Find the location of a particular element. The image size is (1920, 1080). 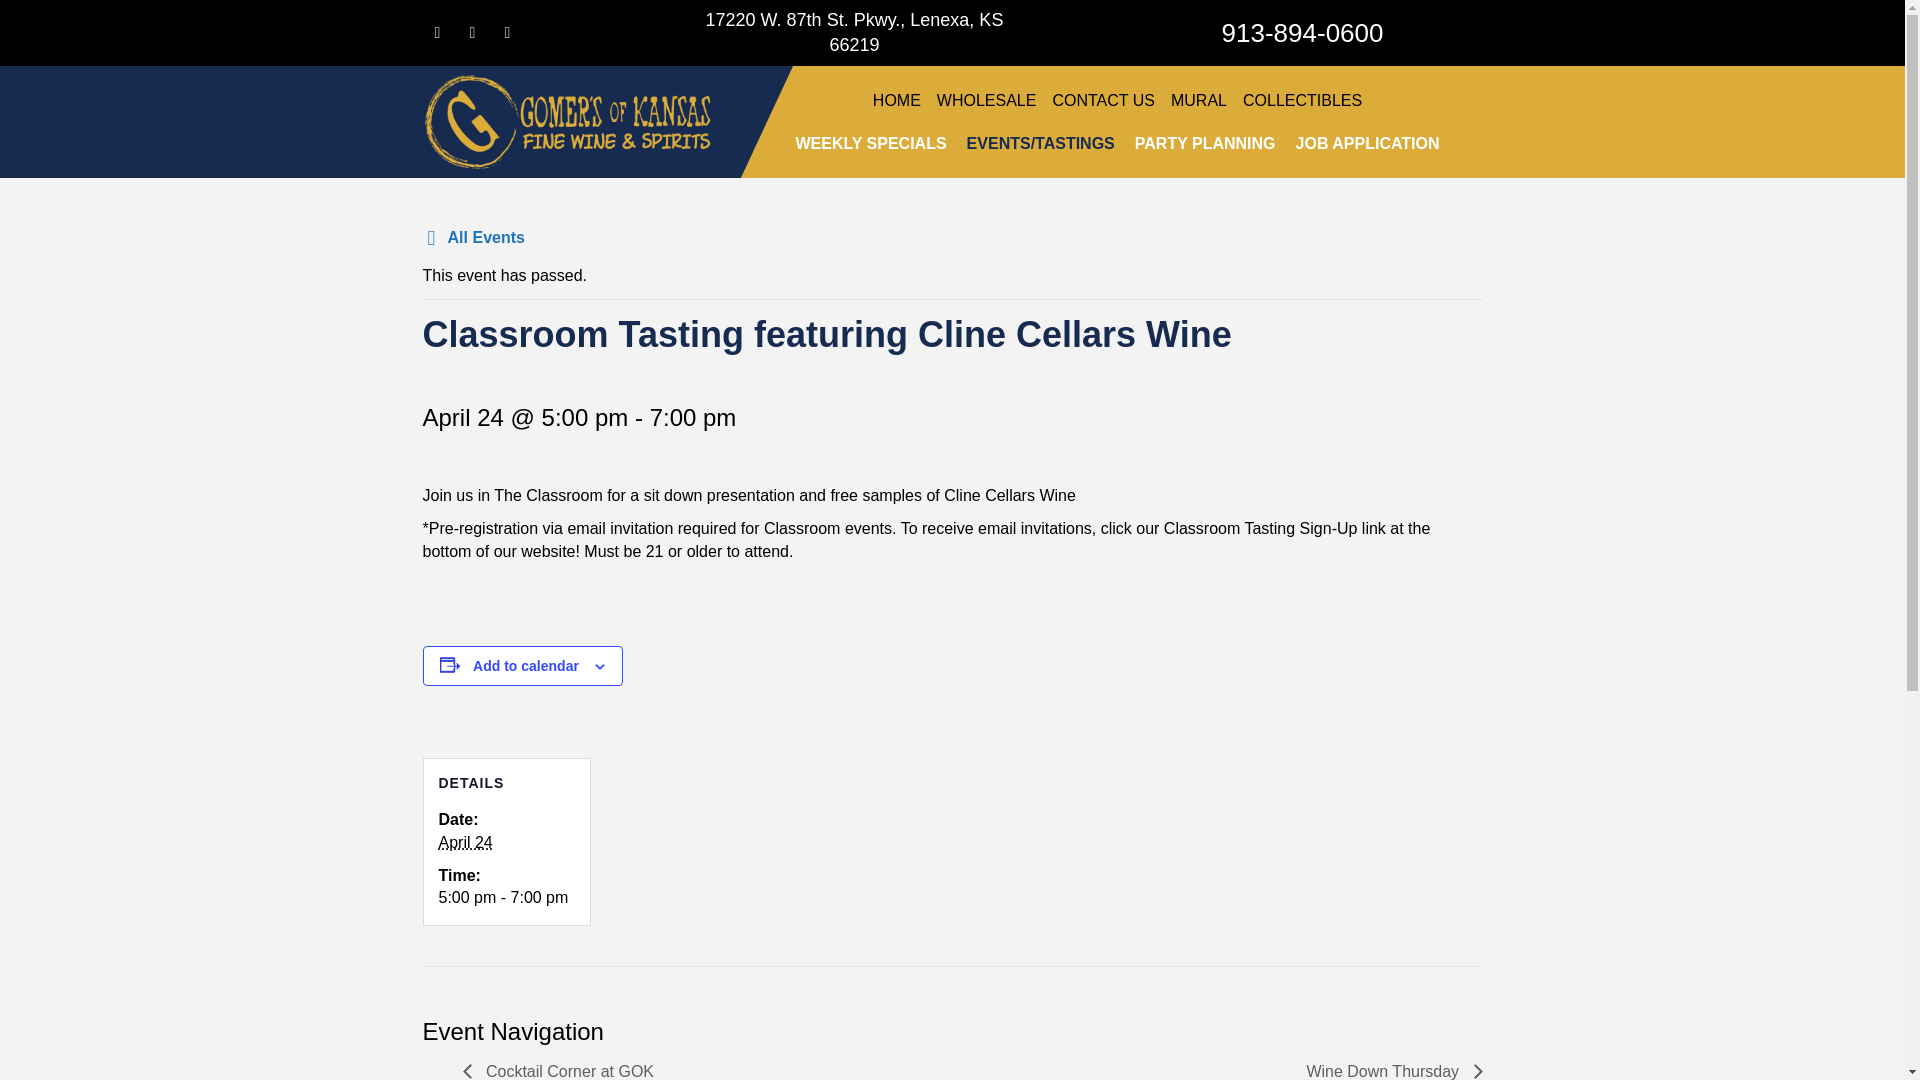

MURAL is located at coordinates (1198, 100).